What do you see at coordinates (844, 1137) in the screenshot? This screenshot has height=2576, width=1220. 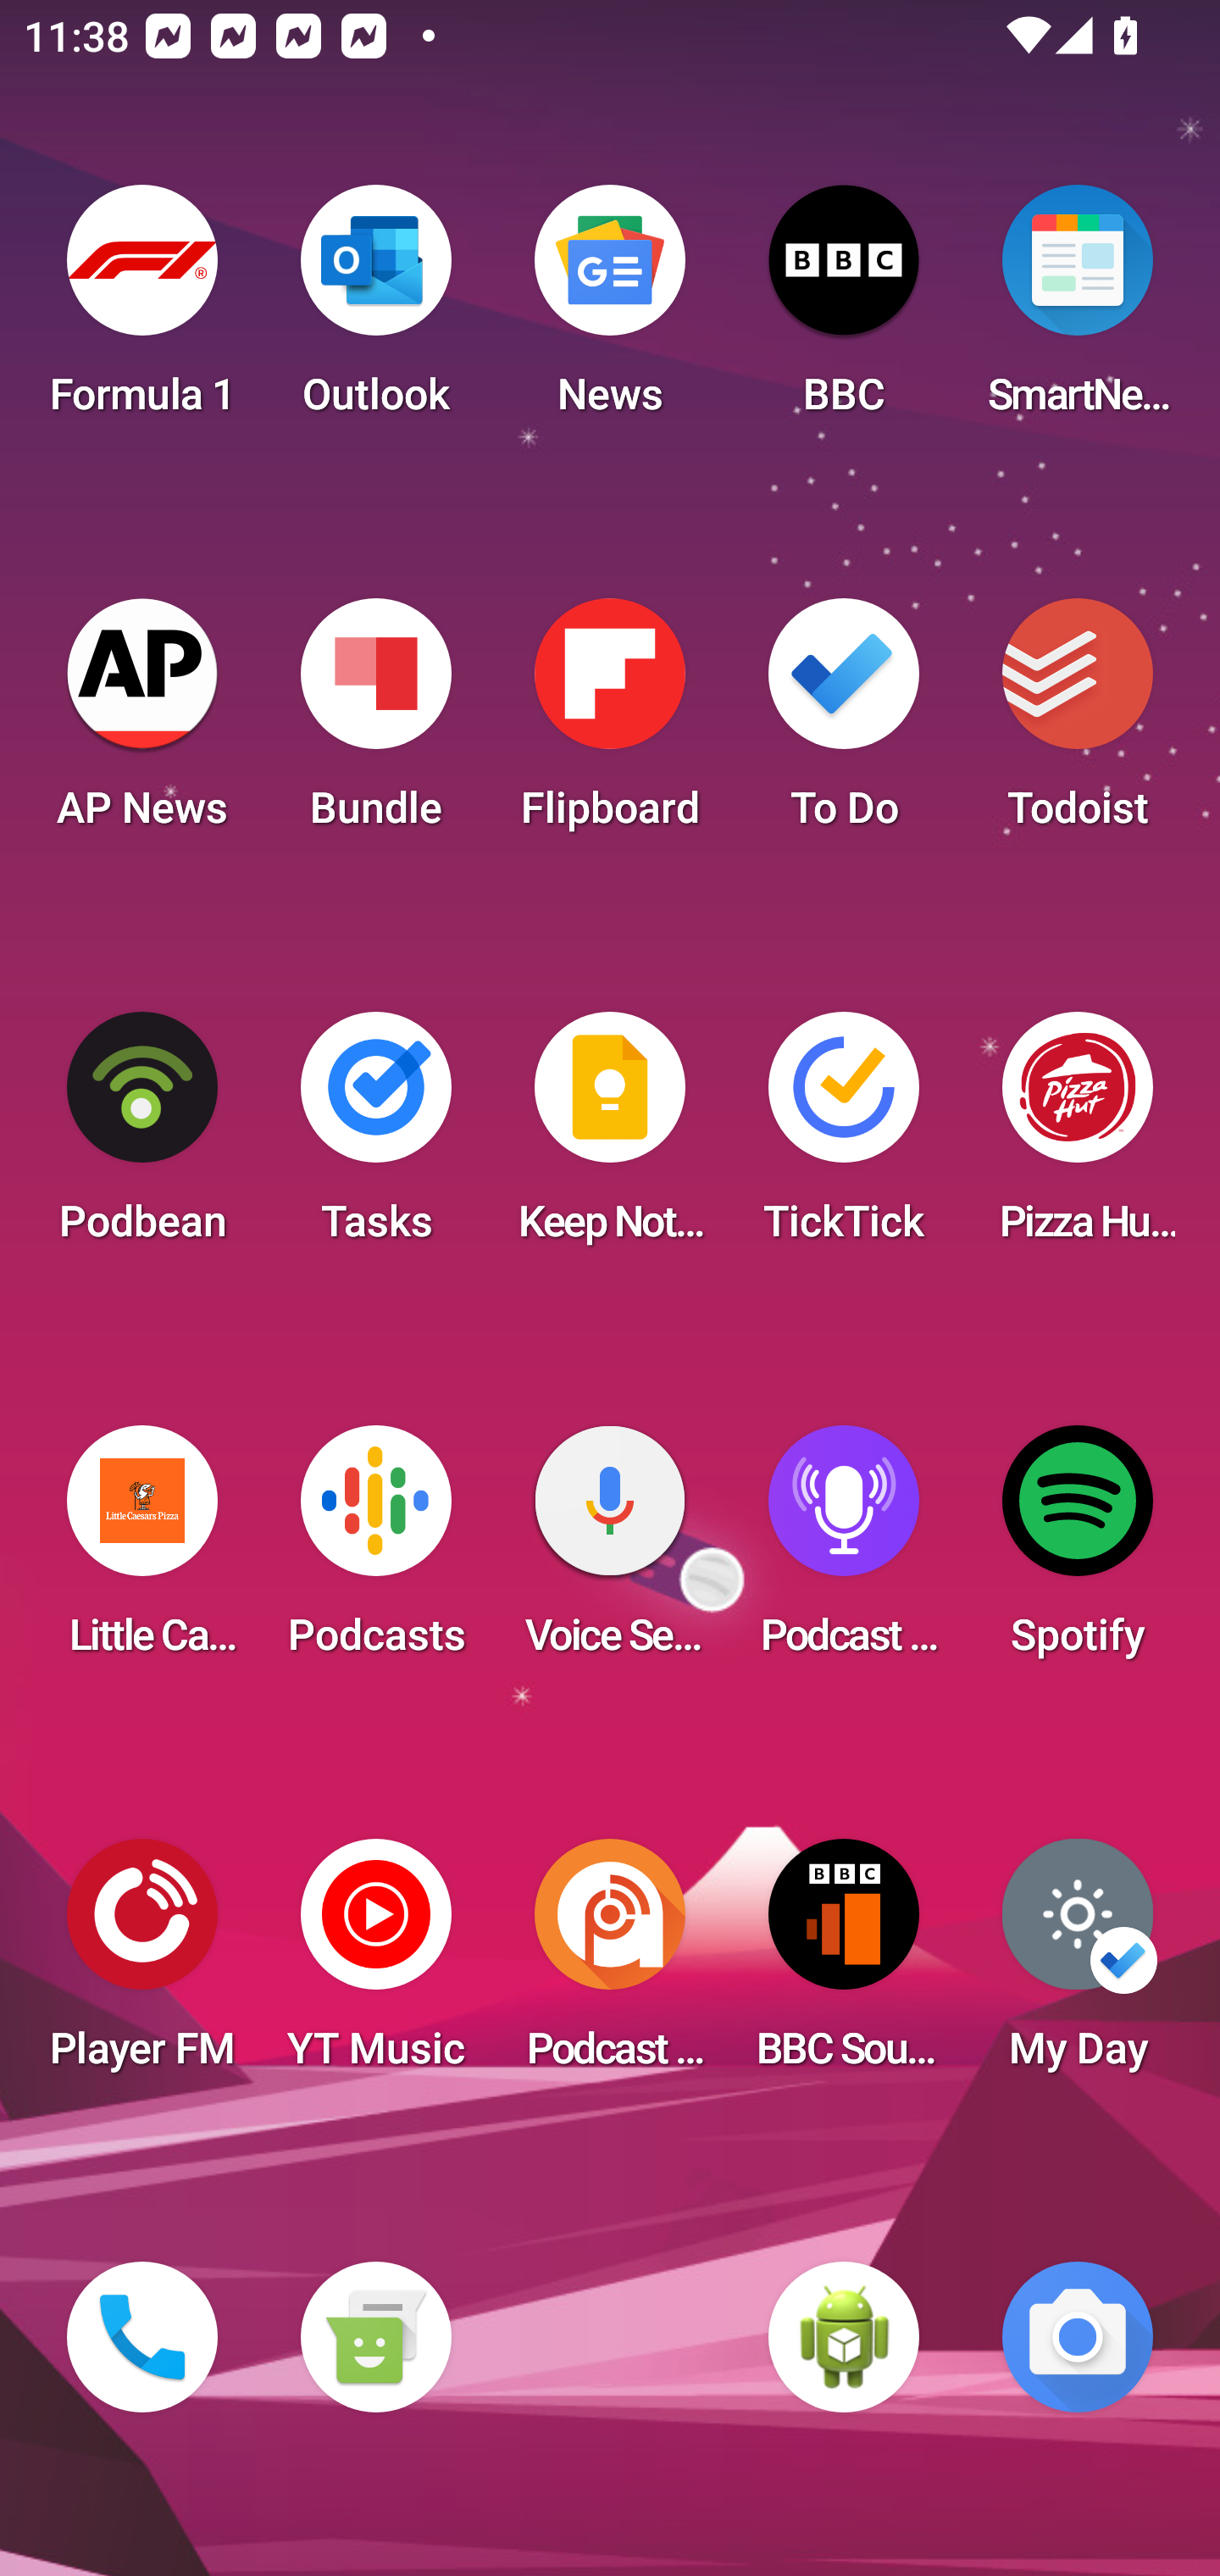 I see `TickTick` at bounding box center [844, 1137].